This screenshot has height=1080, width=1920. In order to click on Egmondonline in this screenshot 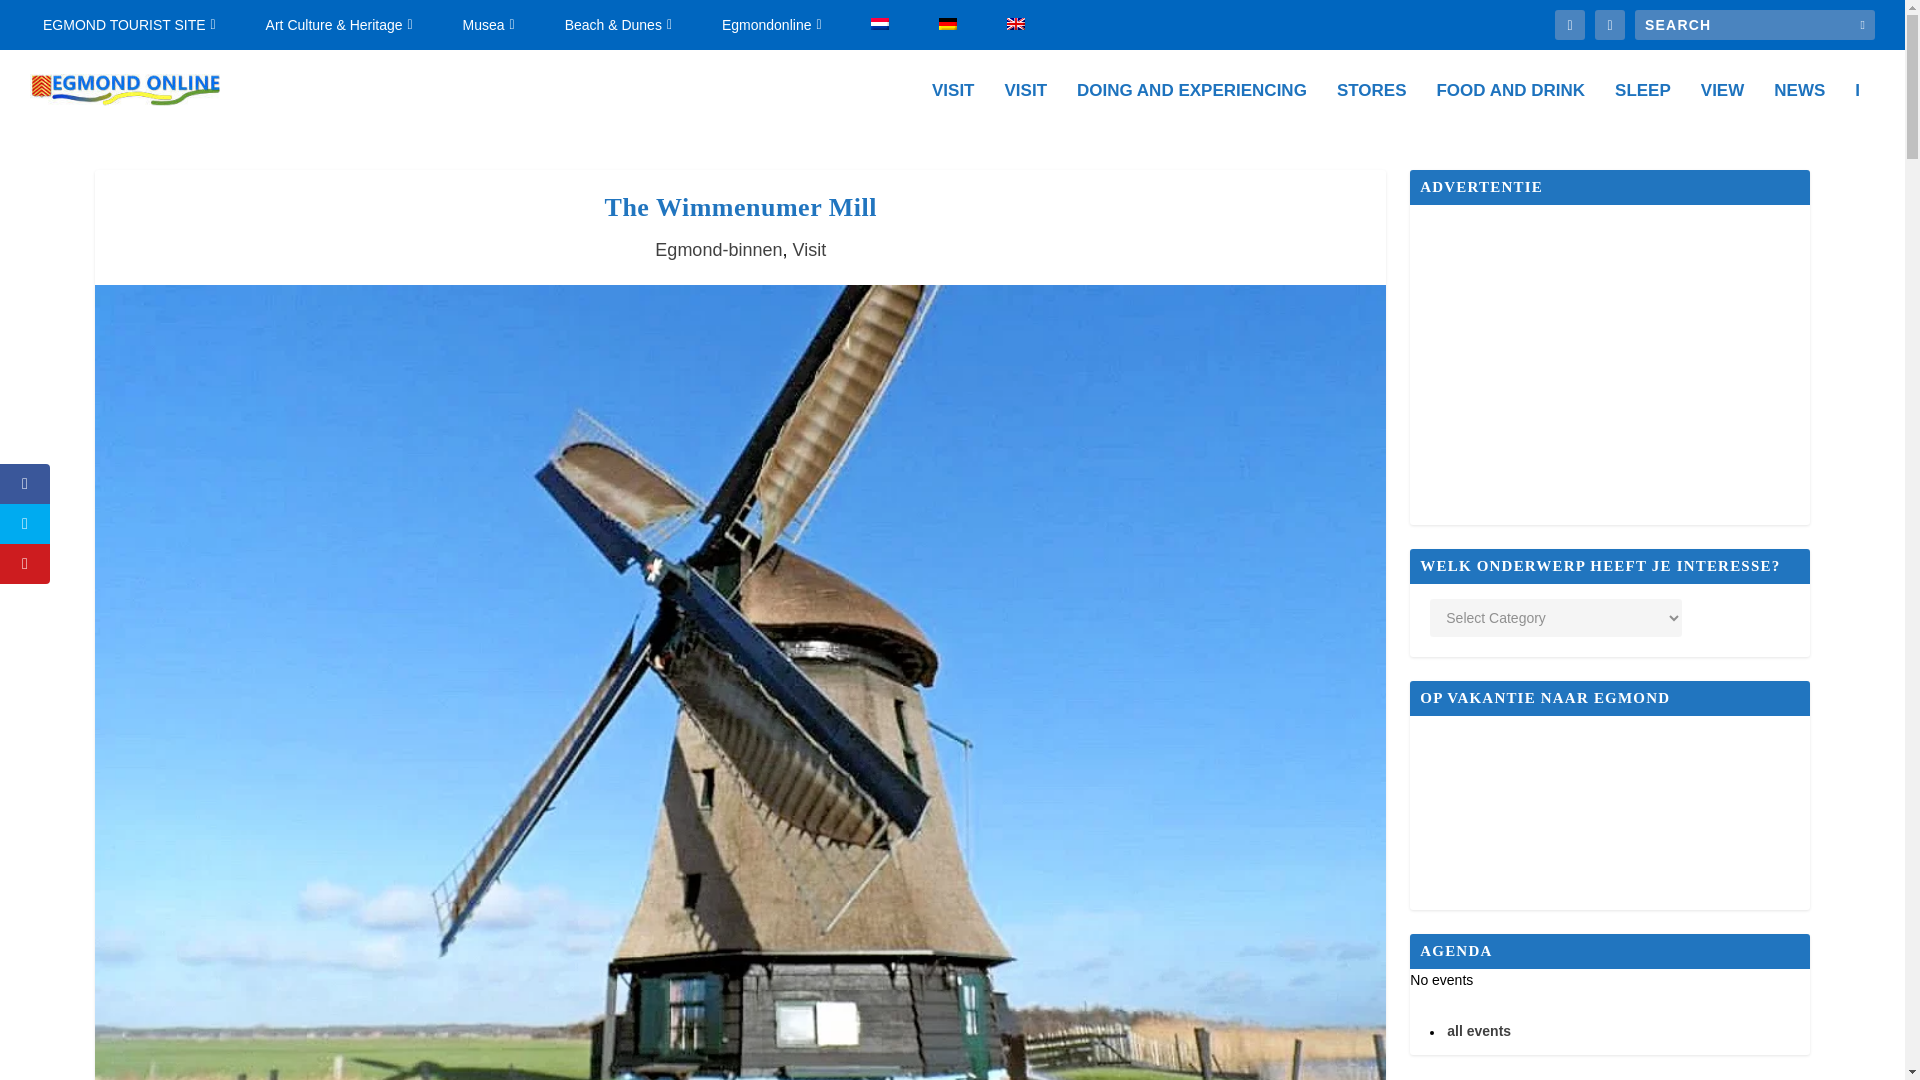, I will do `click(772, 24)`.